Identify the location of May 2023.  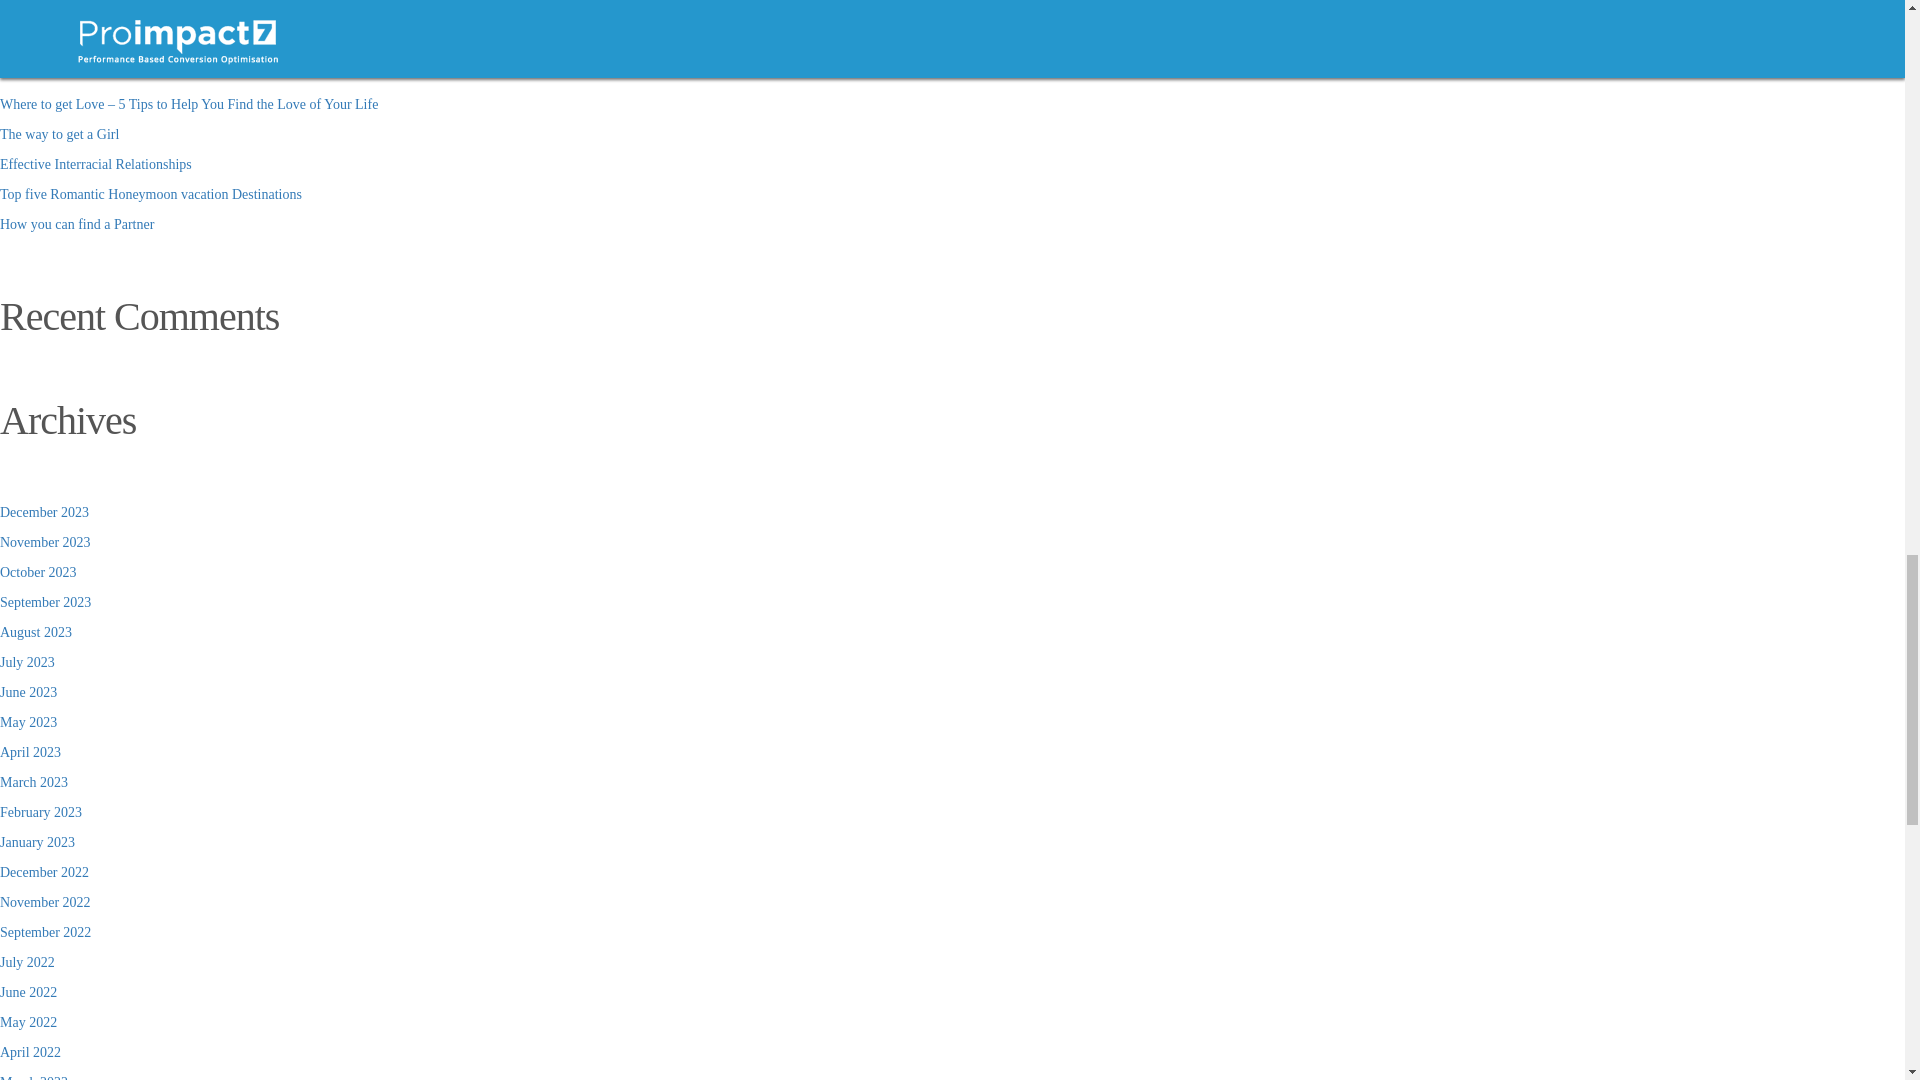
(28, 722).